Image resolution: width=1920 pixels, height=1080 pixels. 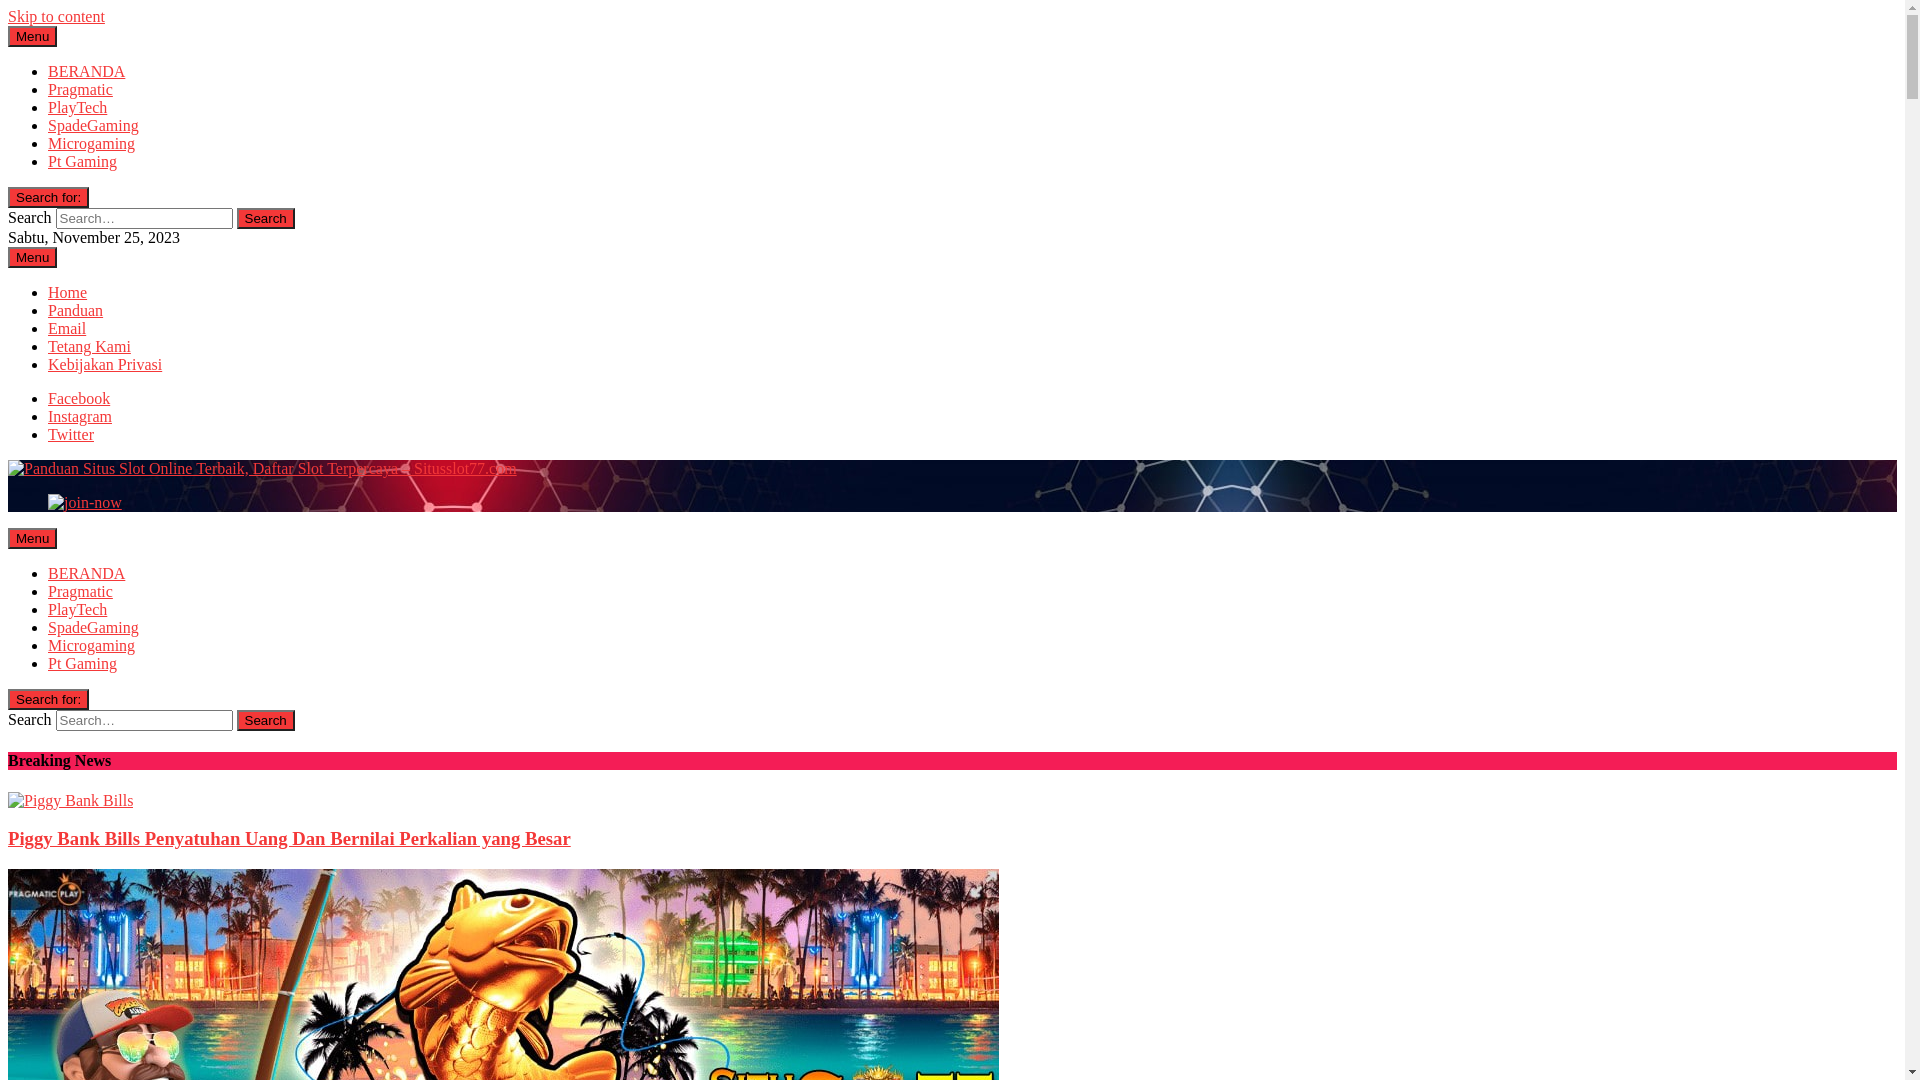 I want to click on Pragmatic, so click(x=80, y=592).